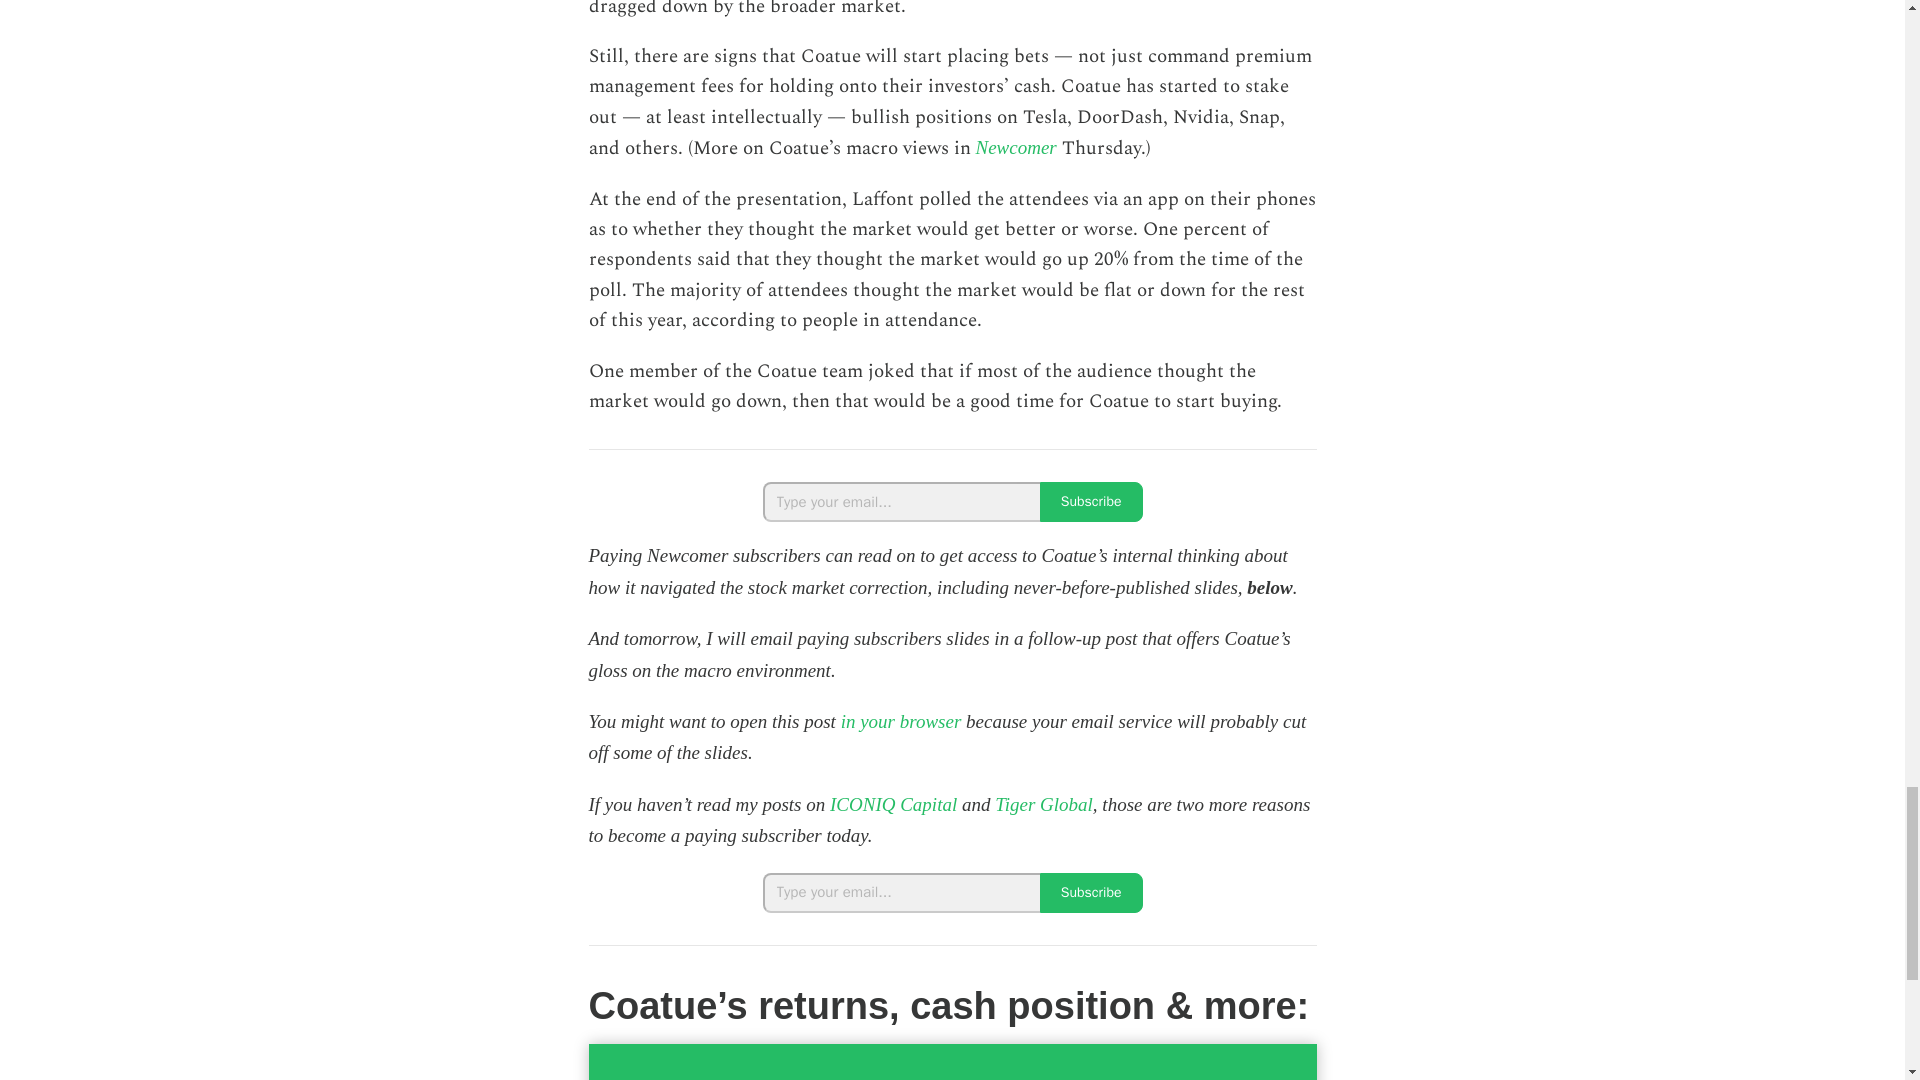 The image size is (1920, 1080). I want to click on ICONIQ Capital, so click(892, 804).